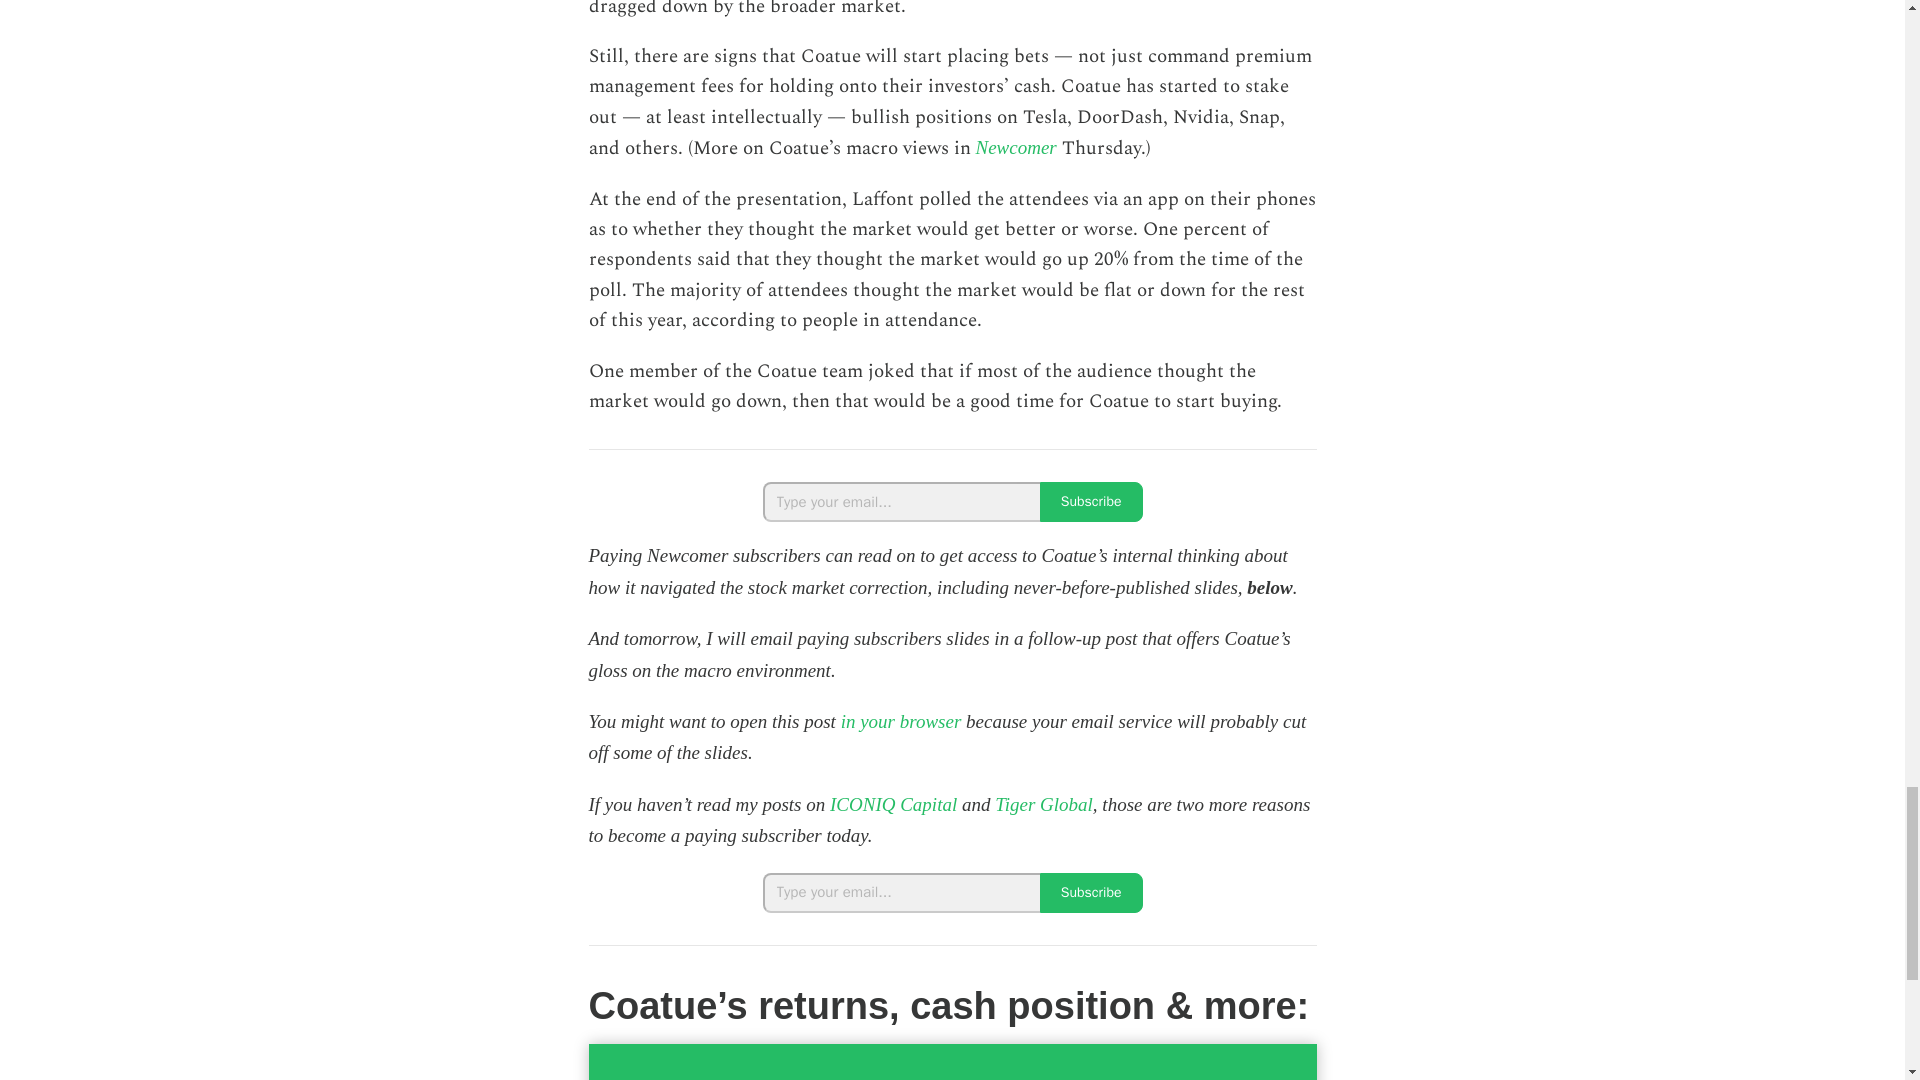 The image size is (1920, 1080). I want to click on ICONIQ Capital, so click(892, 804).